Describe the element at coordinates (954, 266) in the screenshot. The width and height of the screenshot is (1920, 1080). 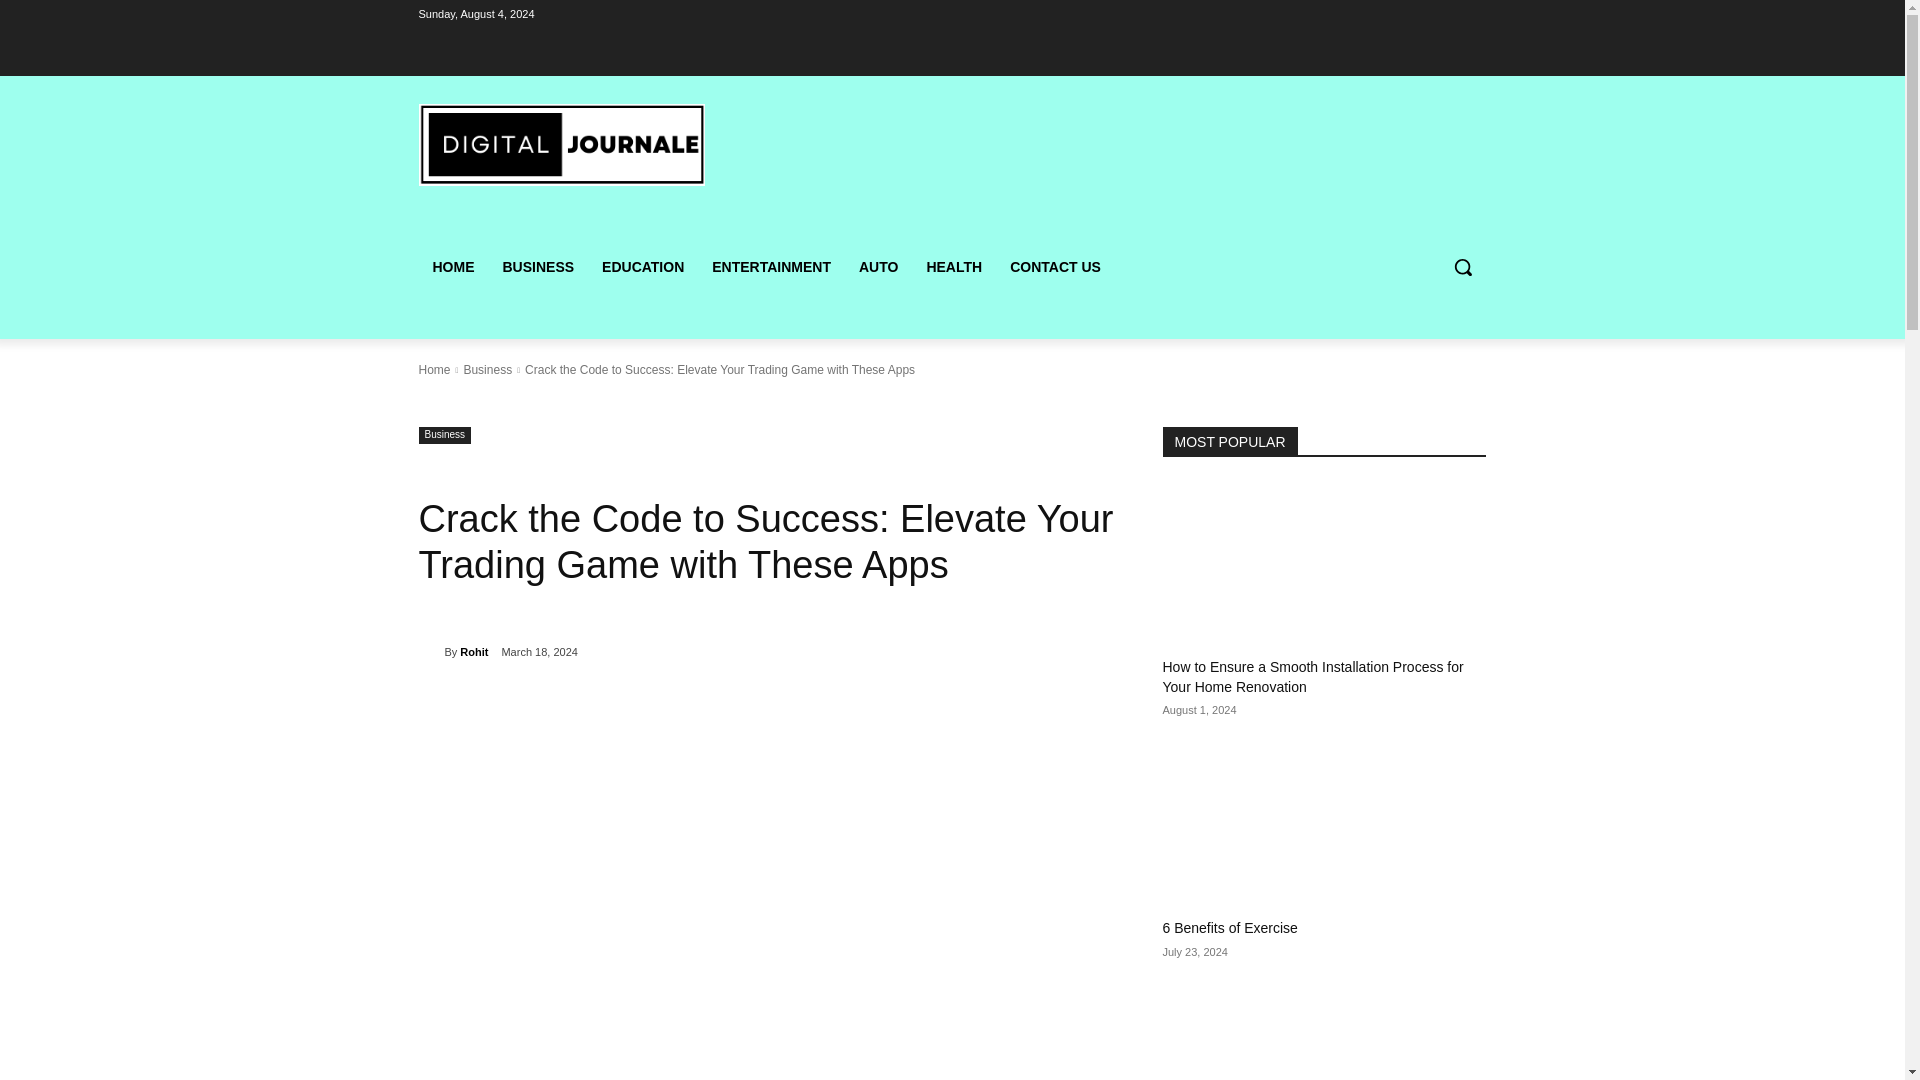
I see `HEALTH` at that location.